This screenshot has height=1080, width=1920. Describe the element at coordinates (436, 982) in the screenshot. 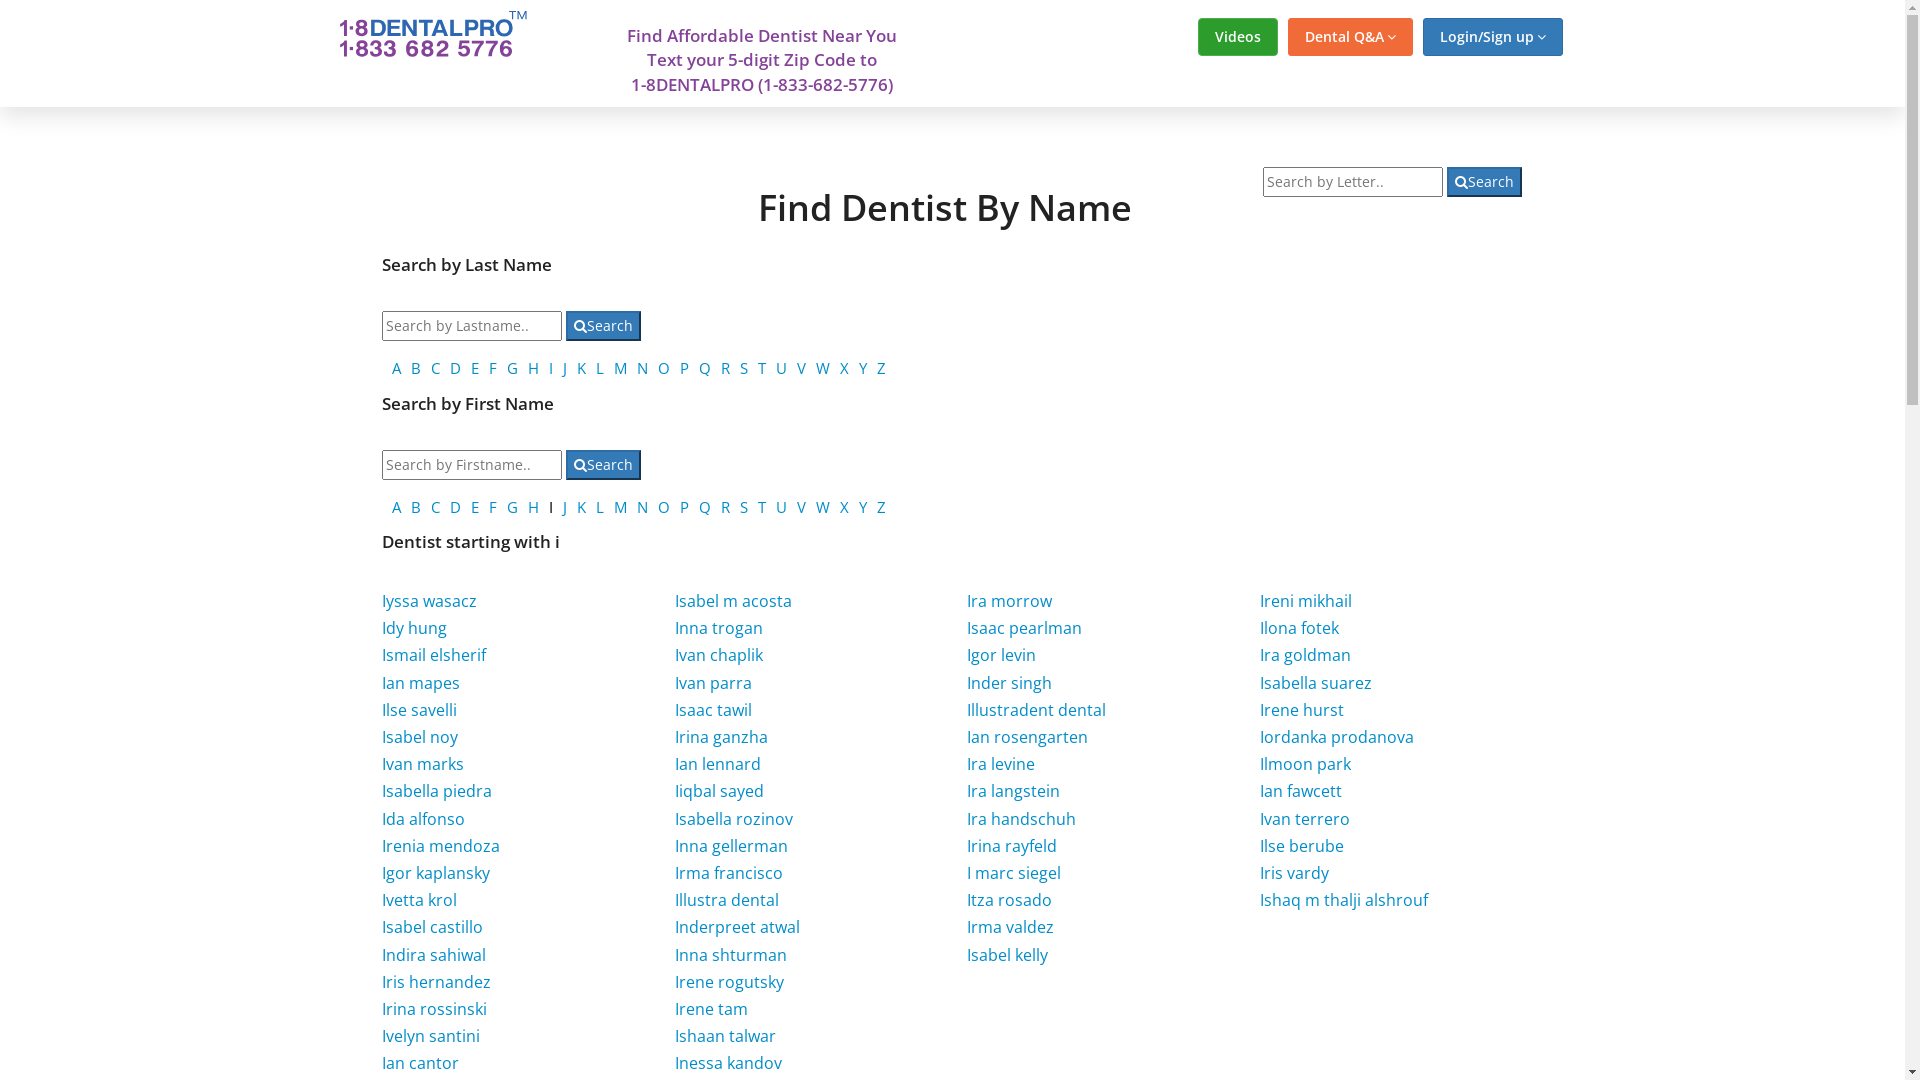

I see `Iris hernandez` at that location.